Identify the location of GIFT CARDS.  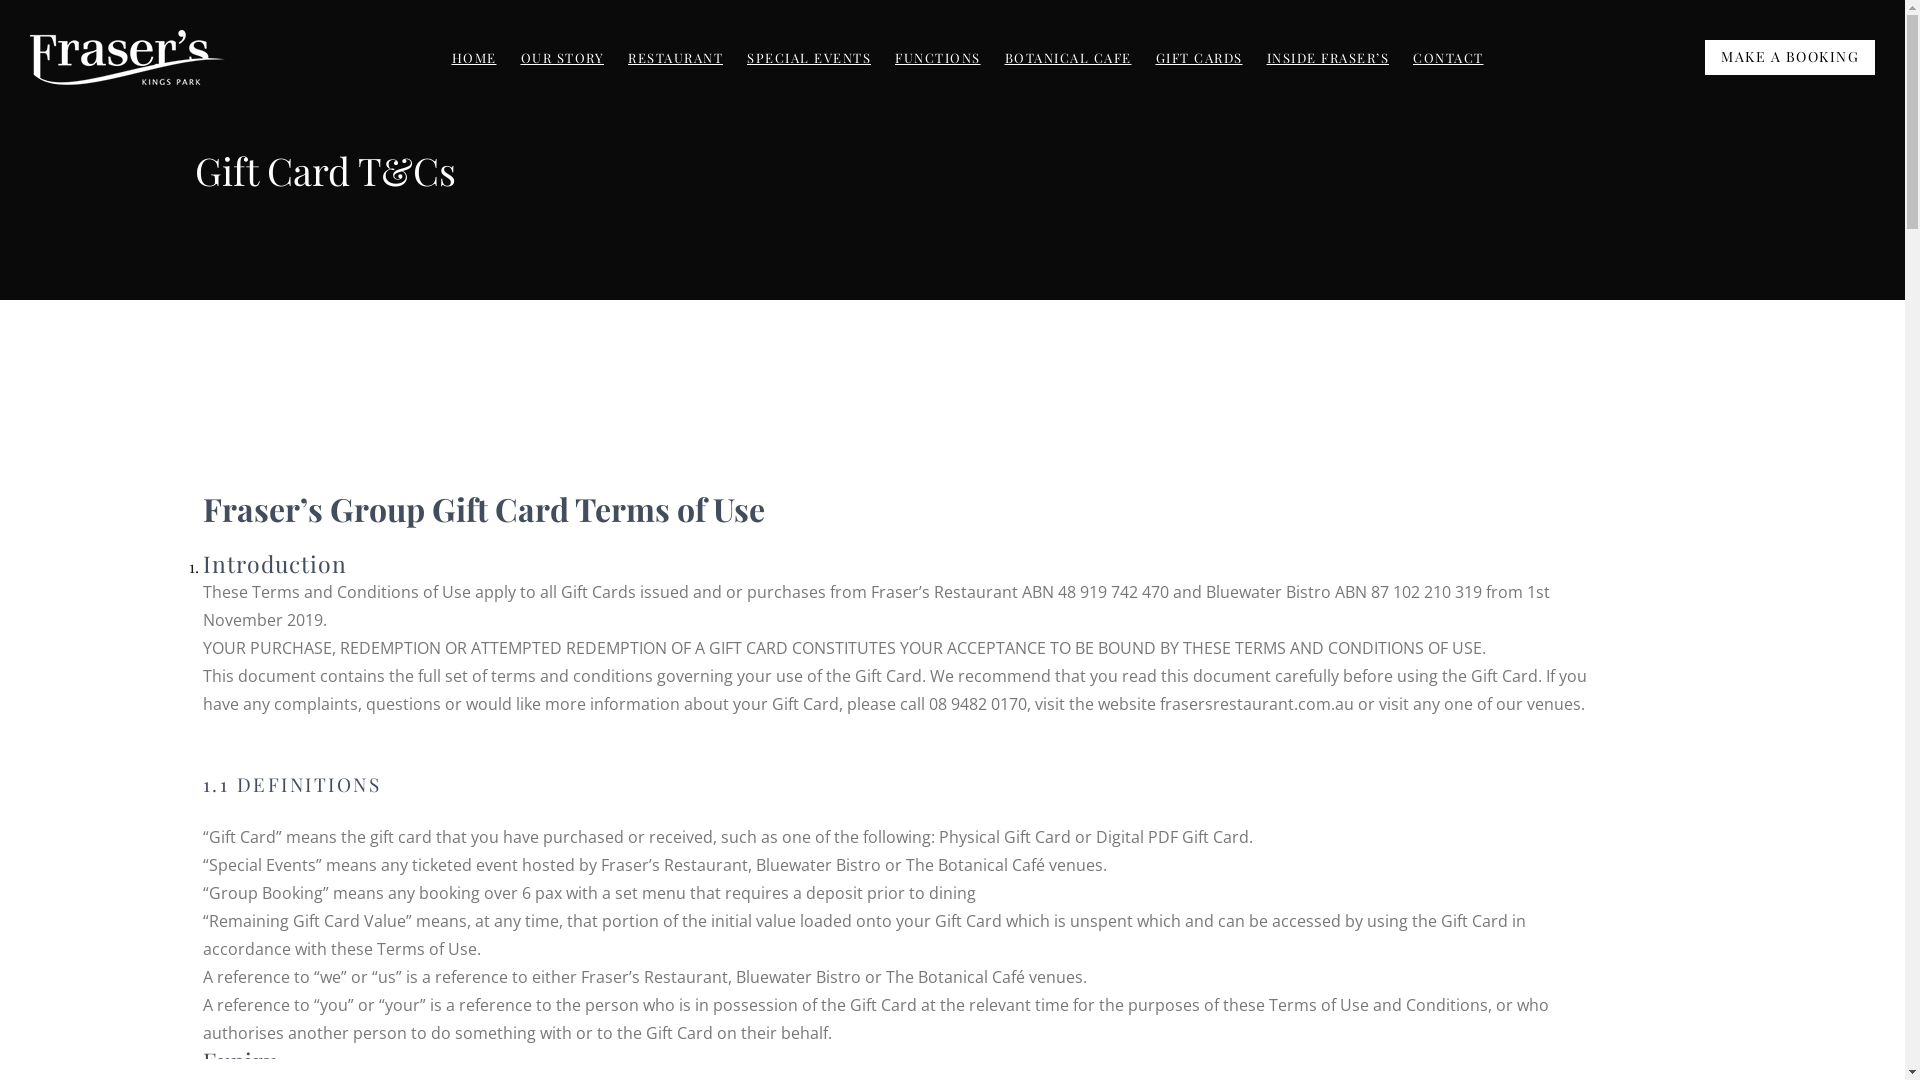
(1200, 58).